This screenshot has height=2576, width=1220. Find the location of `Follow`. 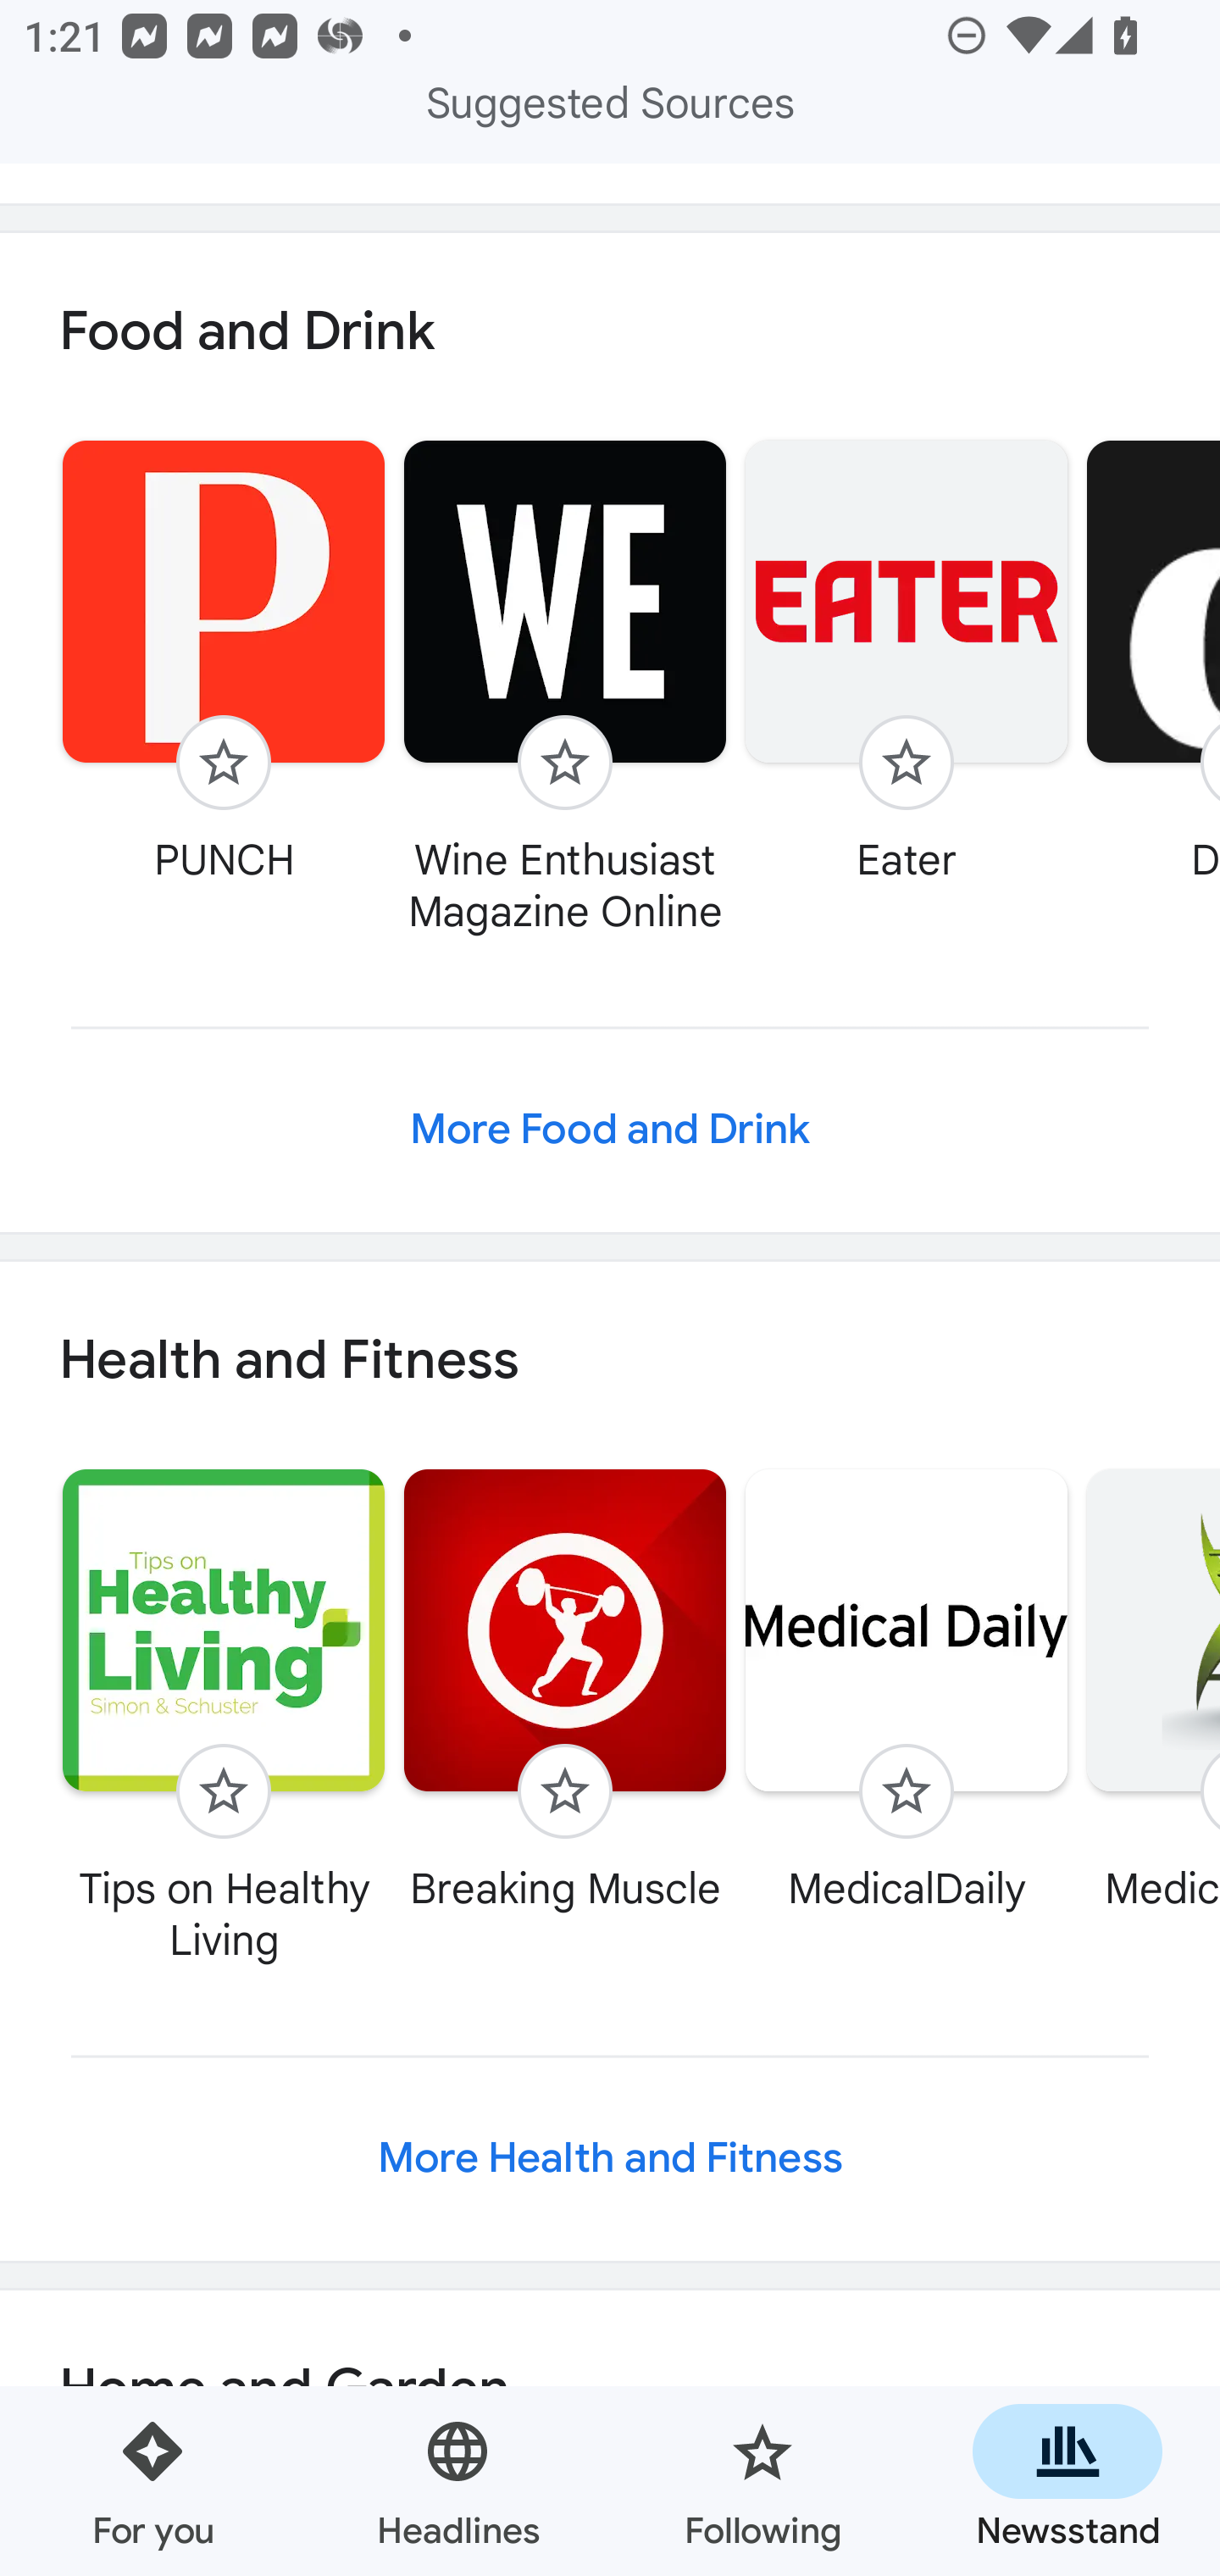

Follow is located at coordinates (564, 1791).